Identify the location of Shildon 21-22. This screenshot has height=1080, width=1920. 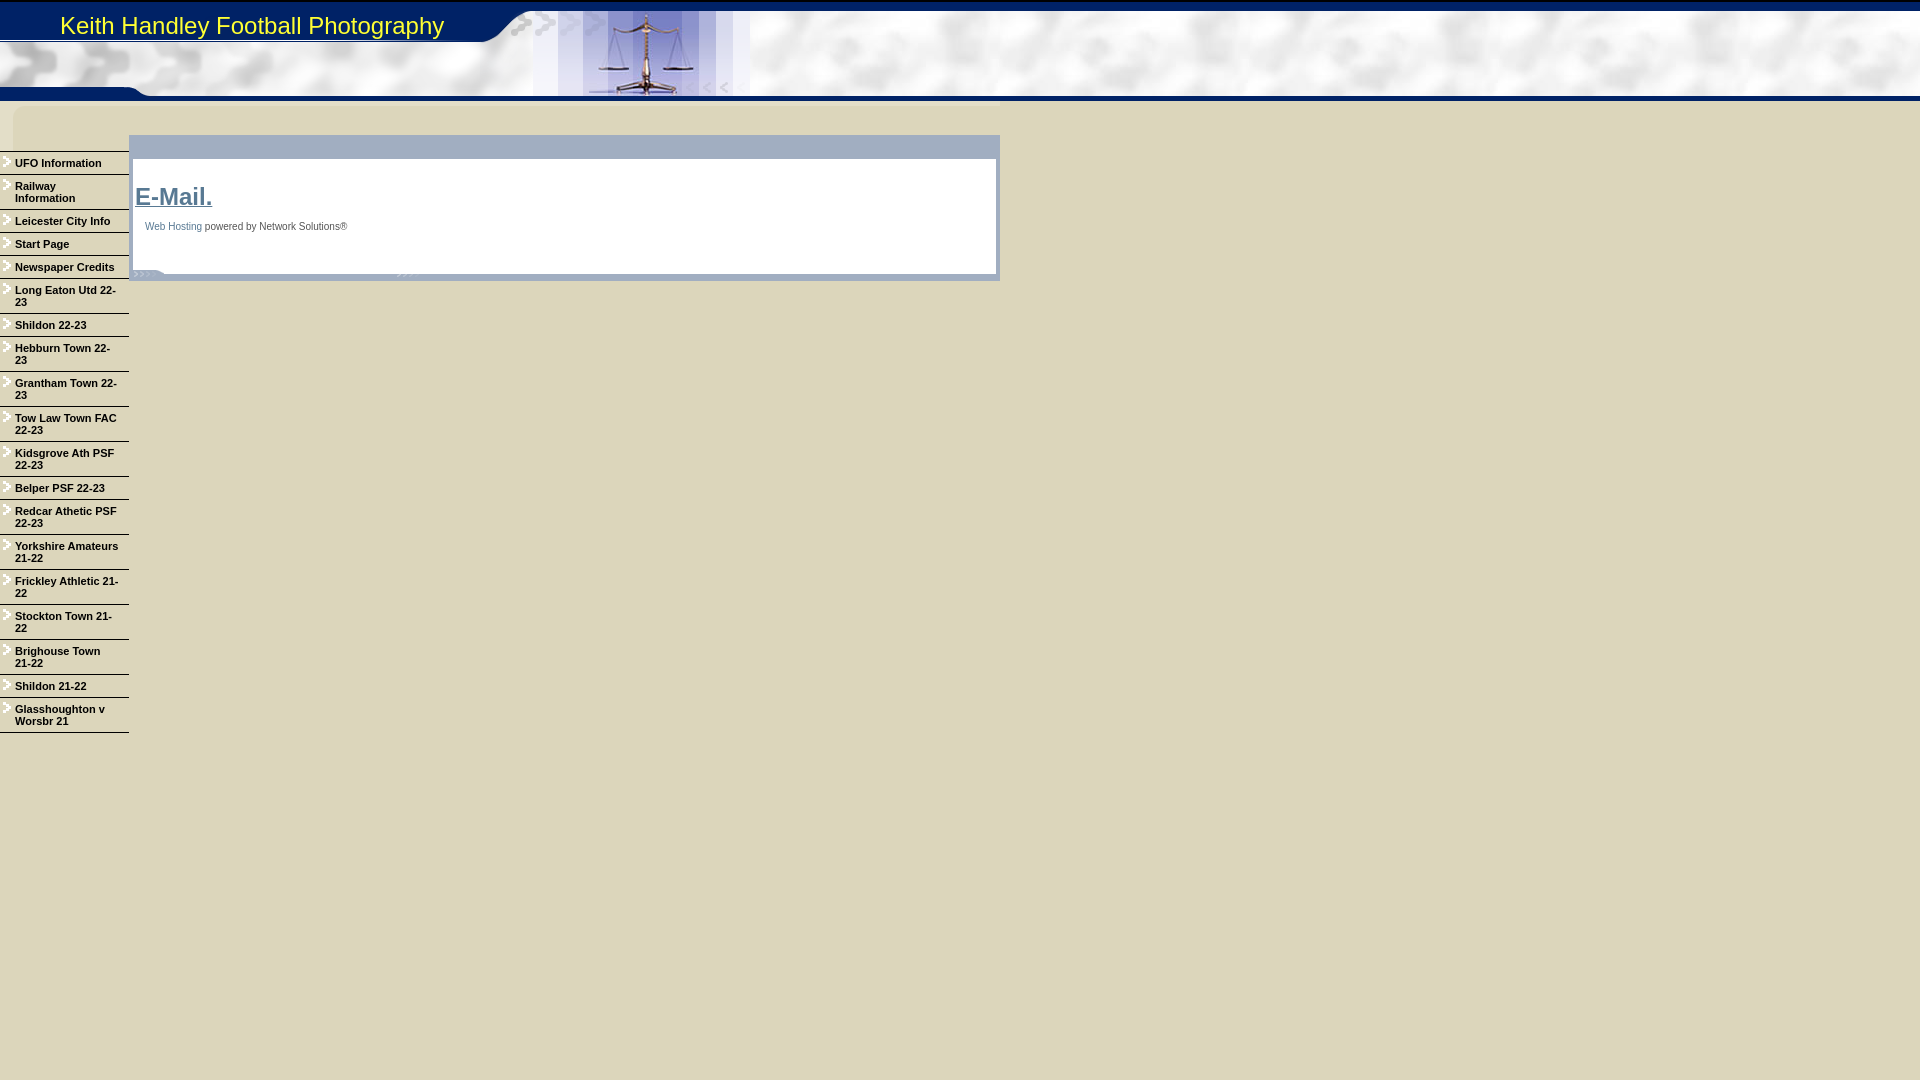
(64, 686).